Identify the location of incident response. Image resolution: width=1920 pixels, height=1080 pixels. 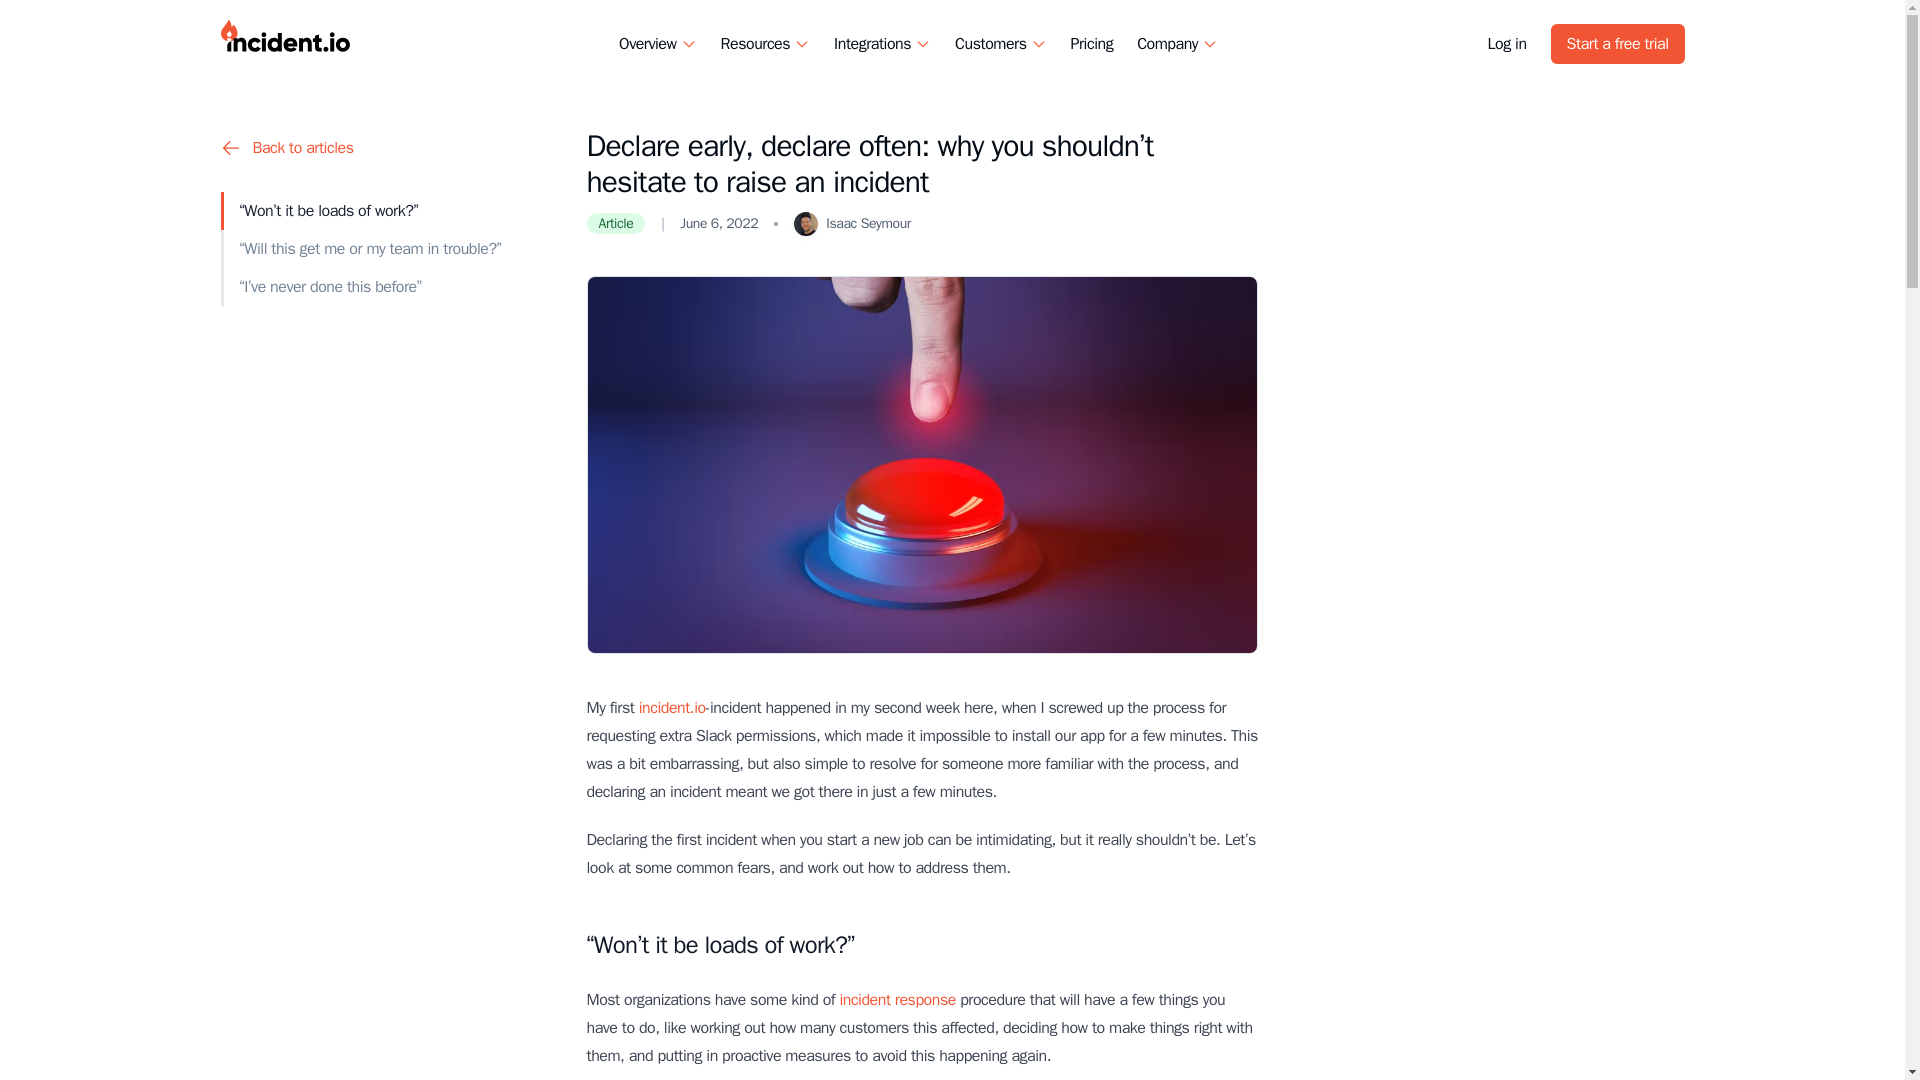
(896, 1000).